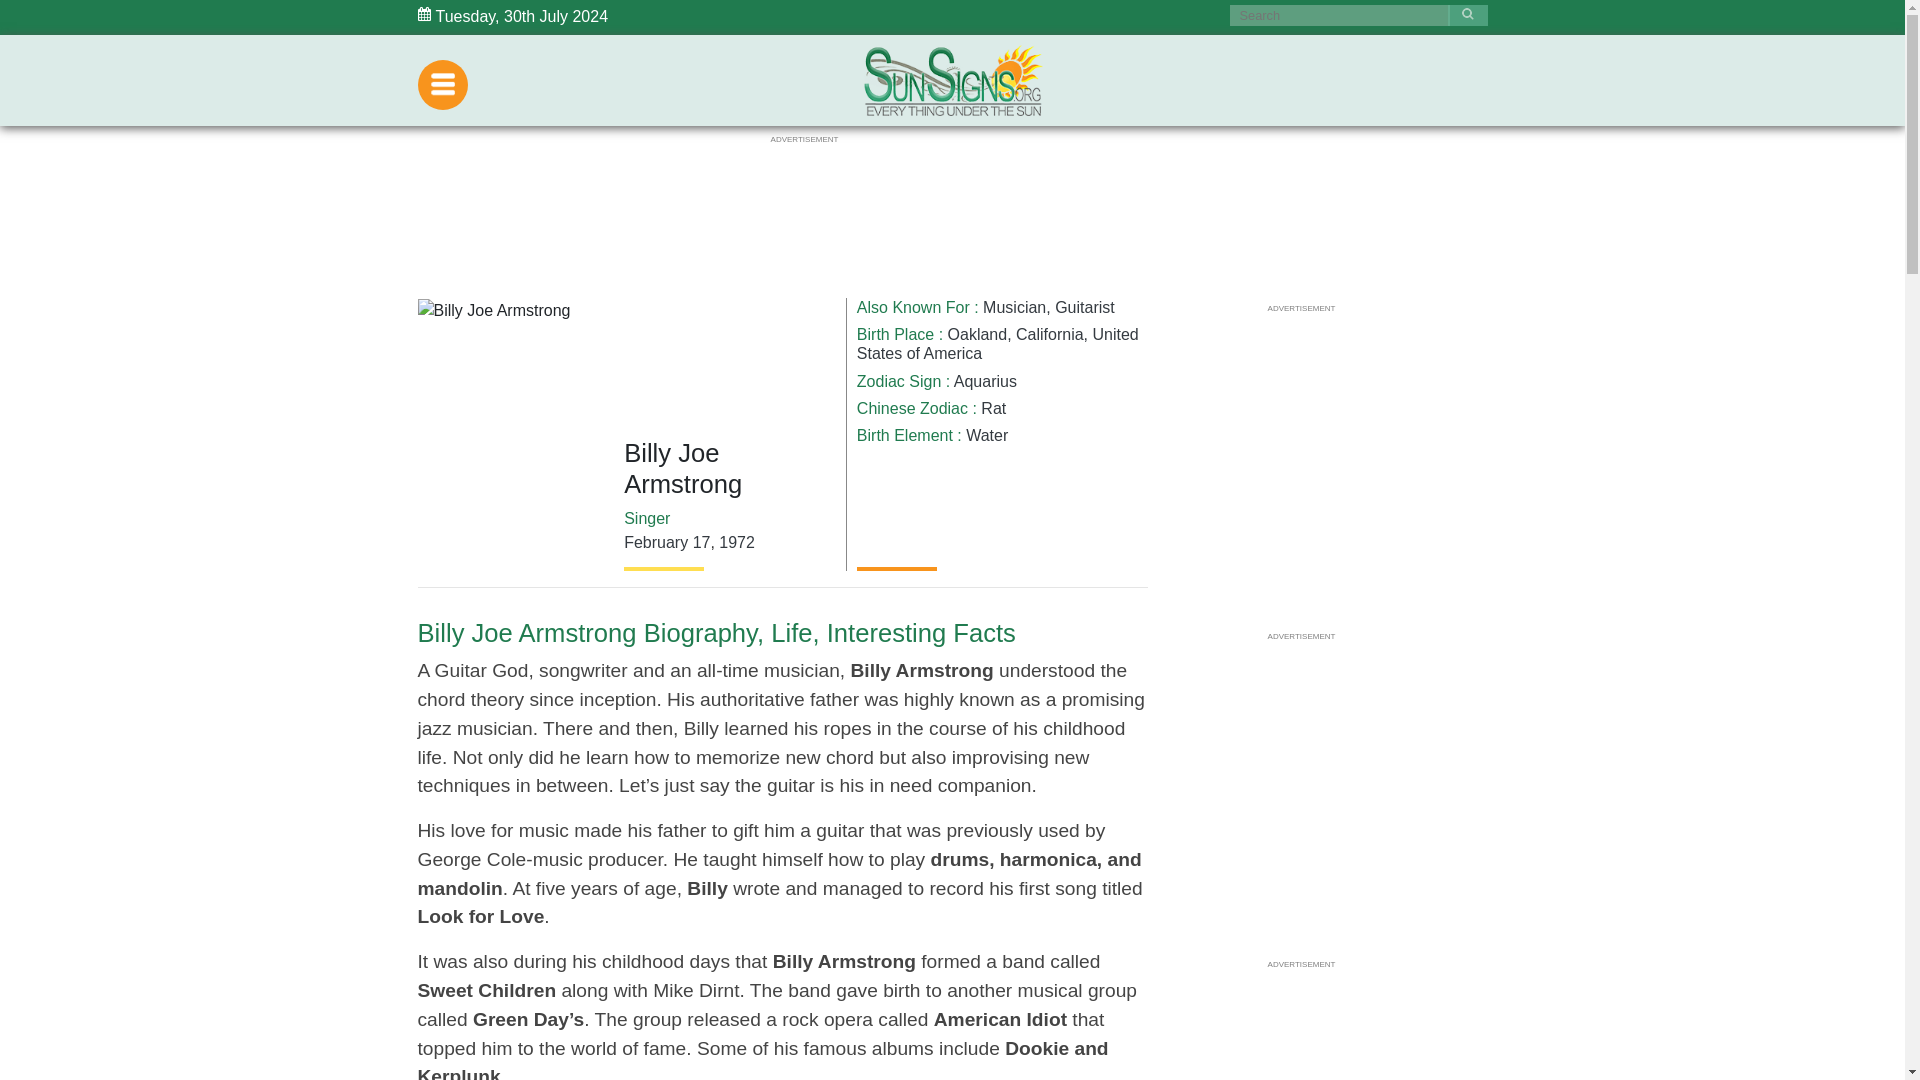  Describe the element at coordinates (978, 334) in the screenshot. I see `Oakland` at that location.